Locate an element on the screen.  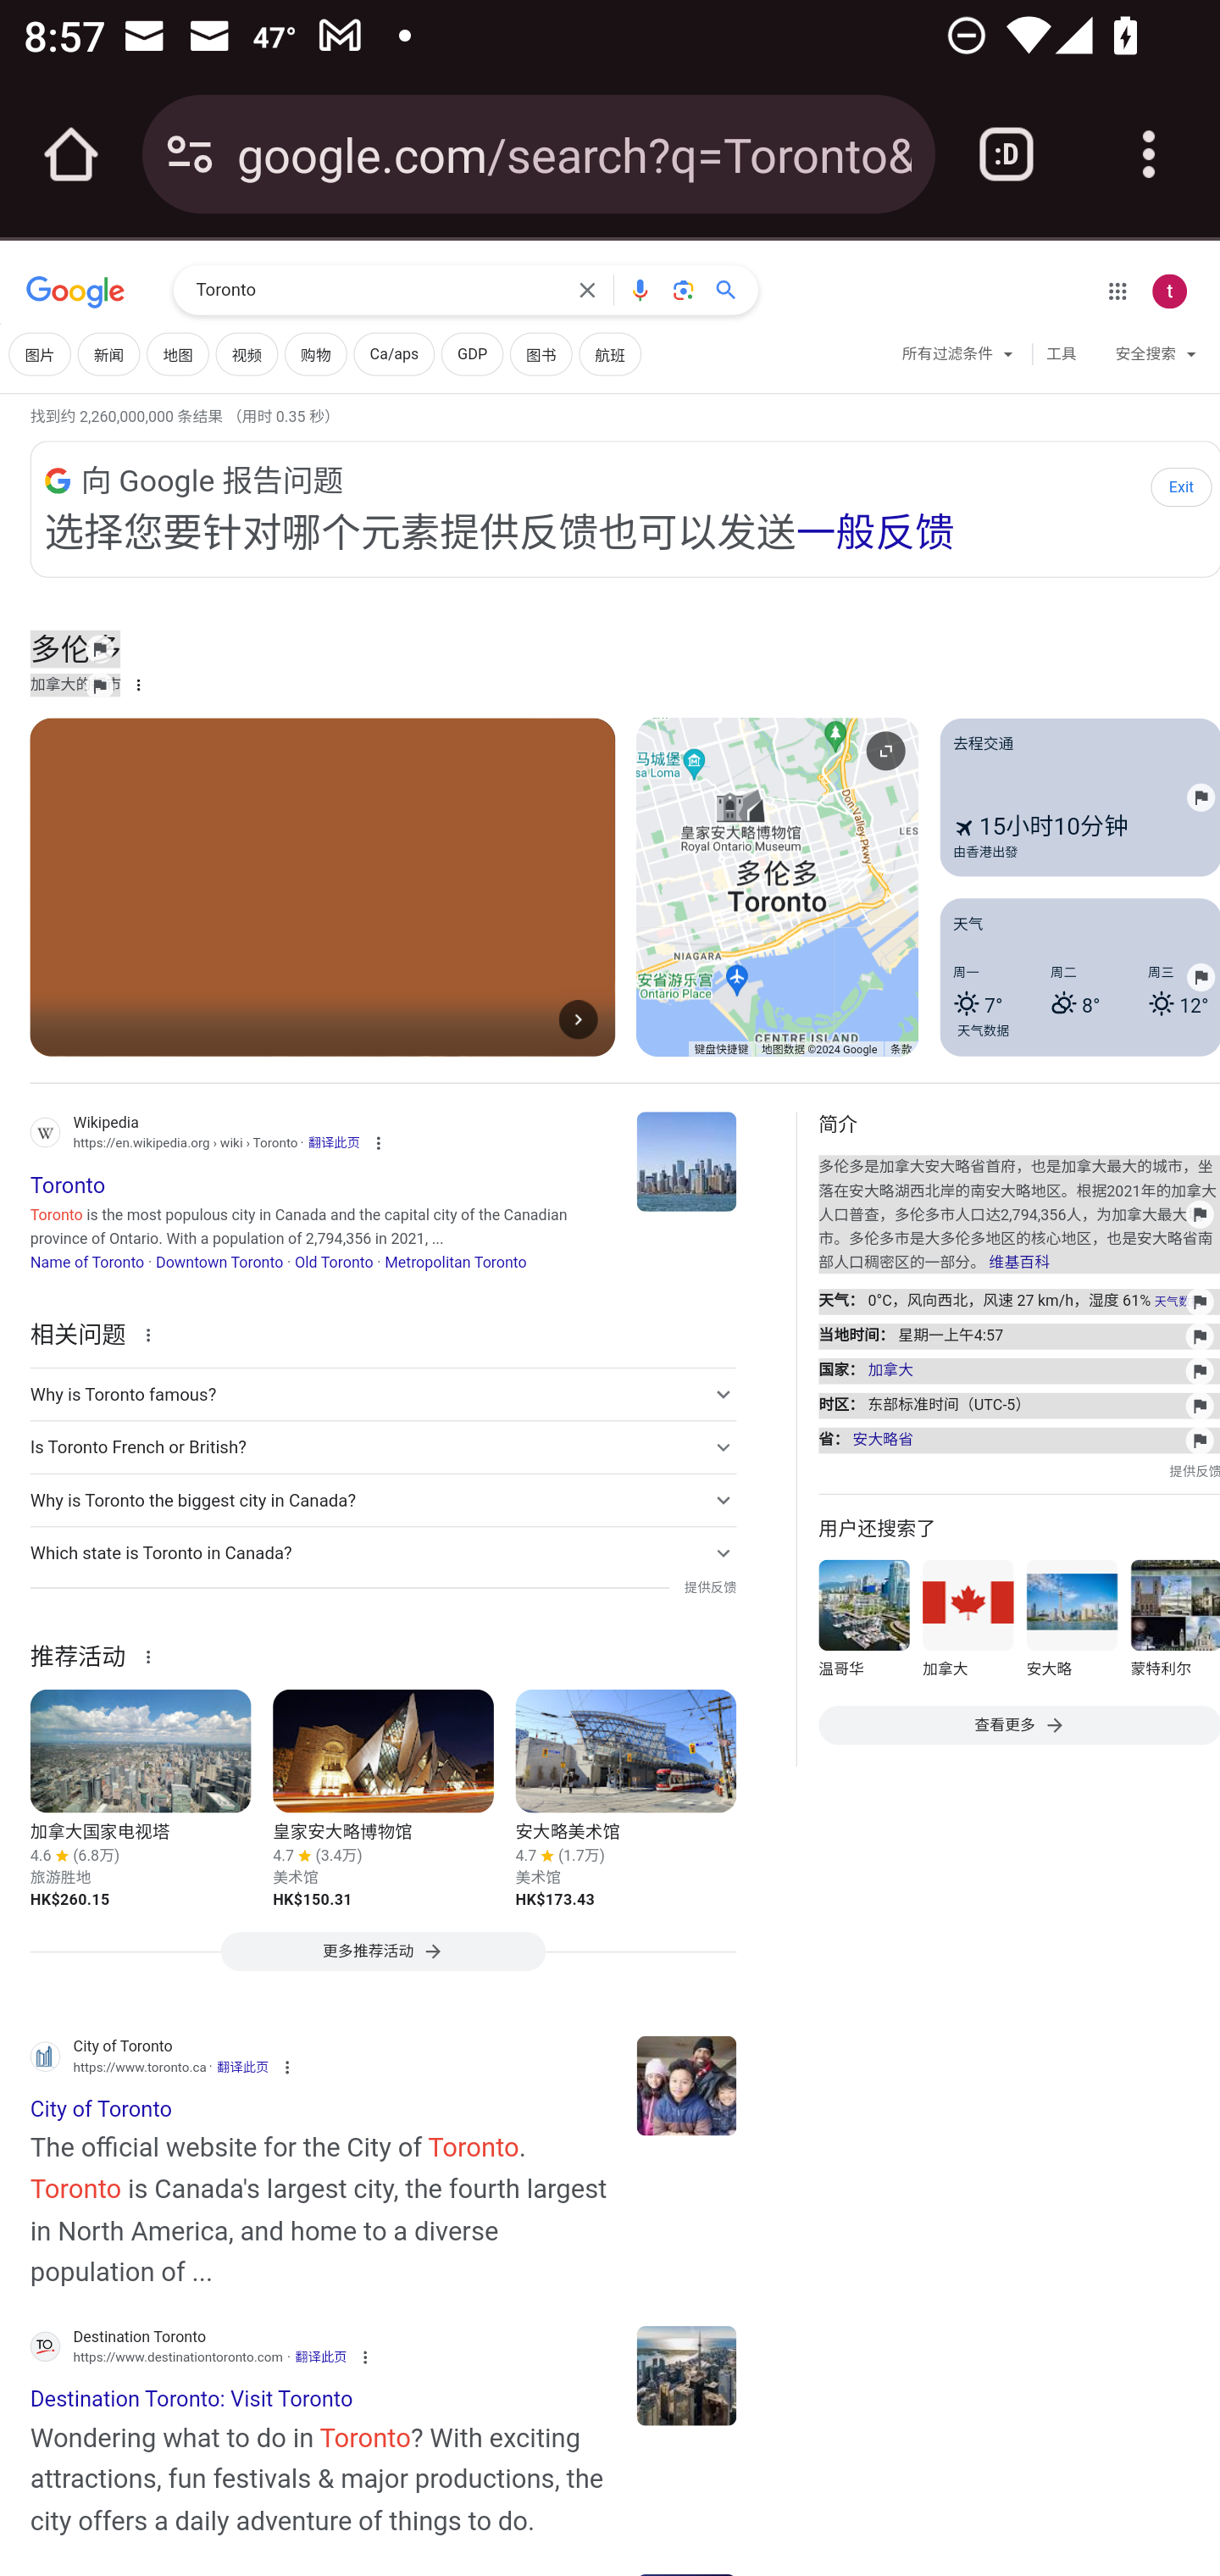
新闻 is located at coordinates (108, 354).